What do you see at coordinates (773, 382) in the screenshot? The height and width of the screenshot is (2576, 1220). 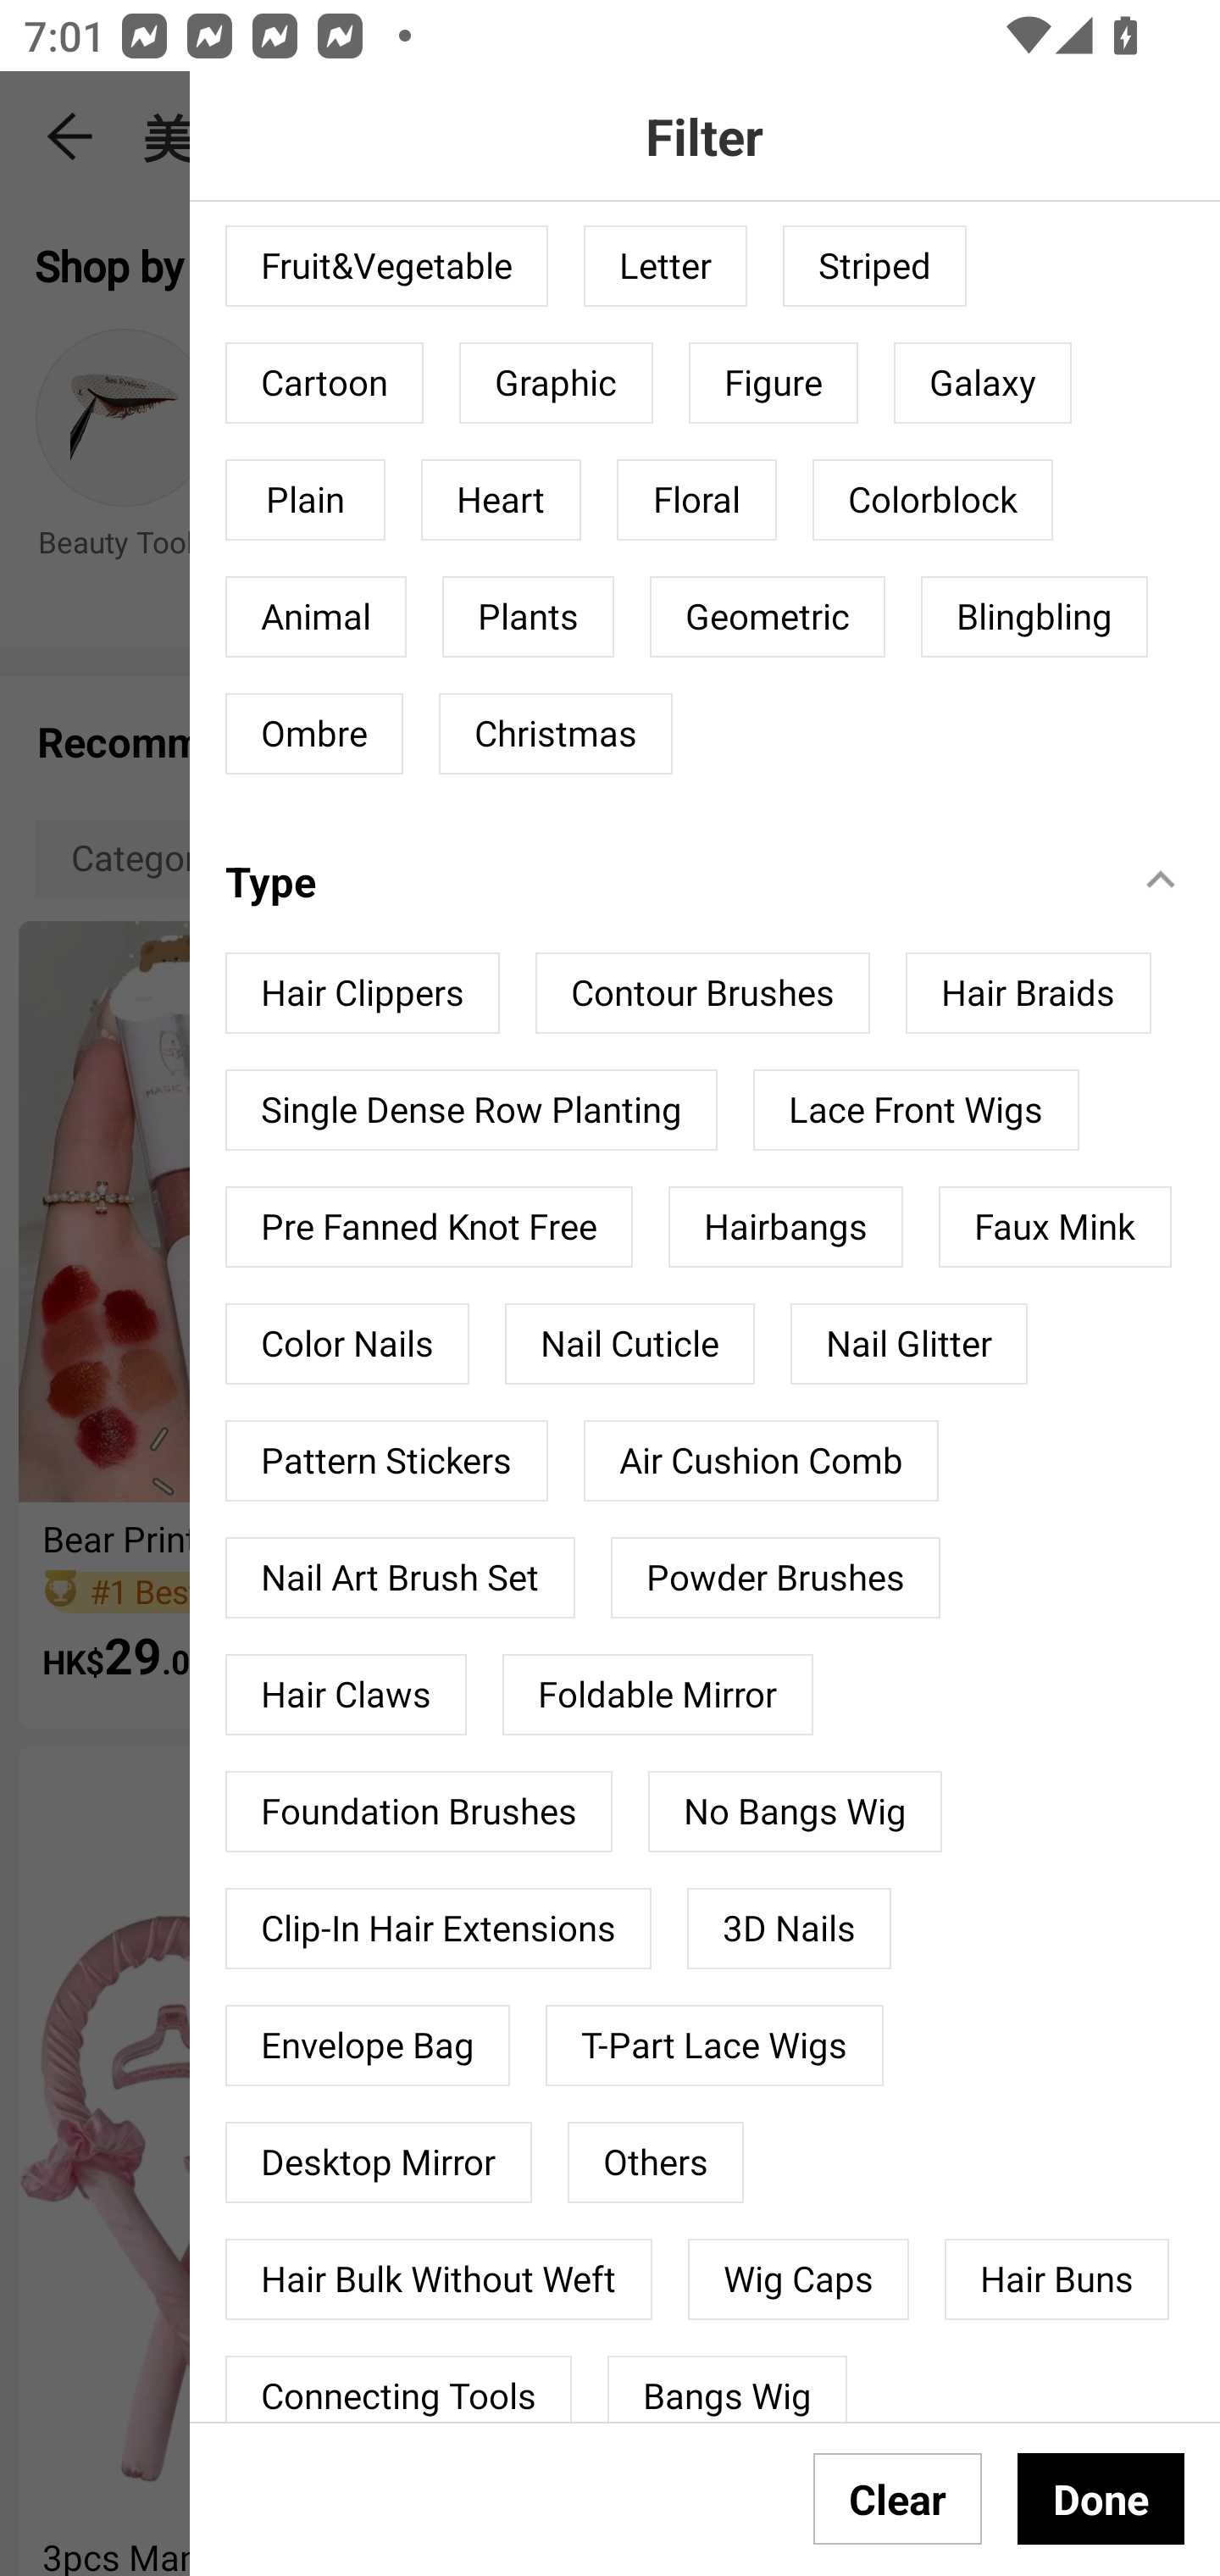 I see `Figure` at bounding box center [773, 382].